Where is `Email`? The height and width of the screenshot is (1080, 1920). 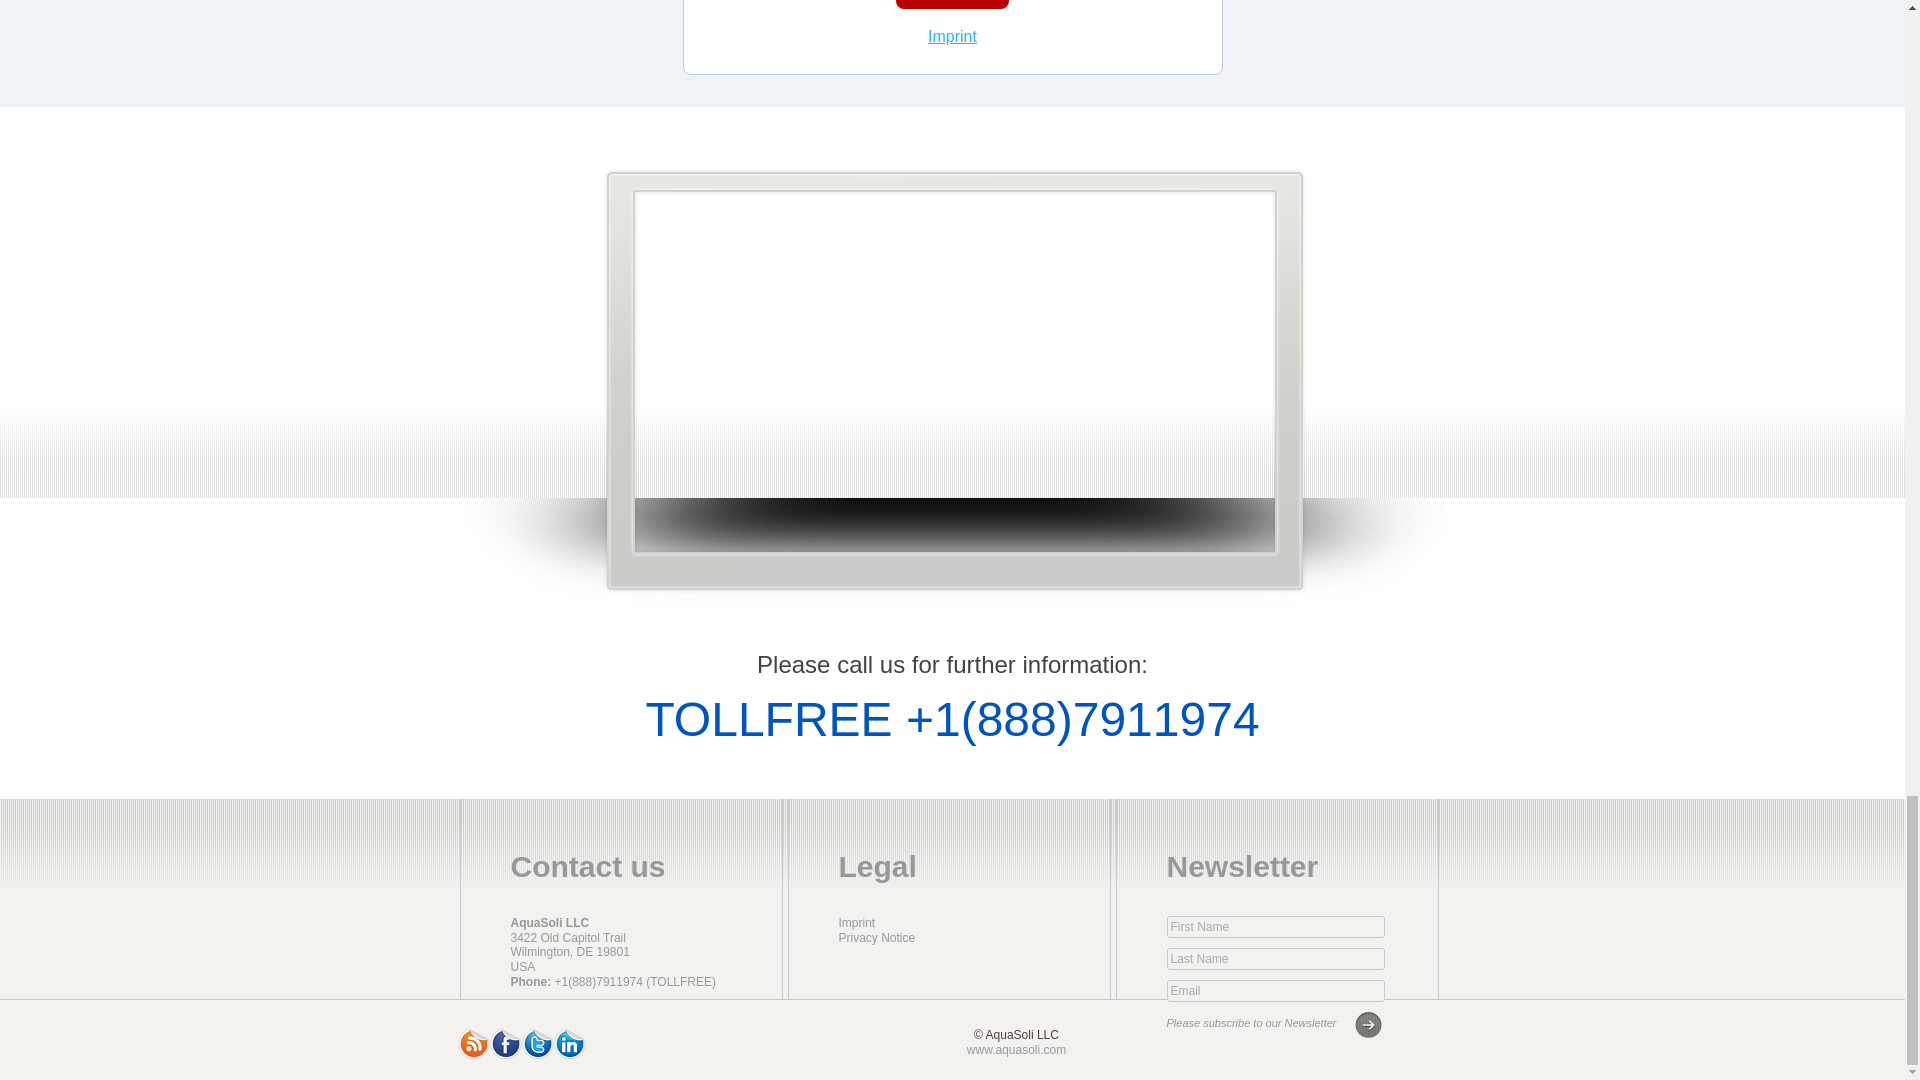
Email is located at coordinates (1274, 990).